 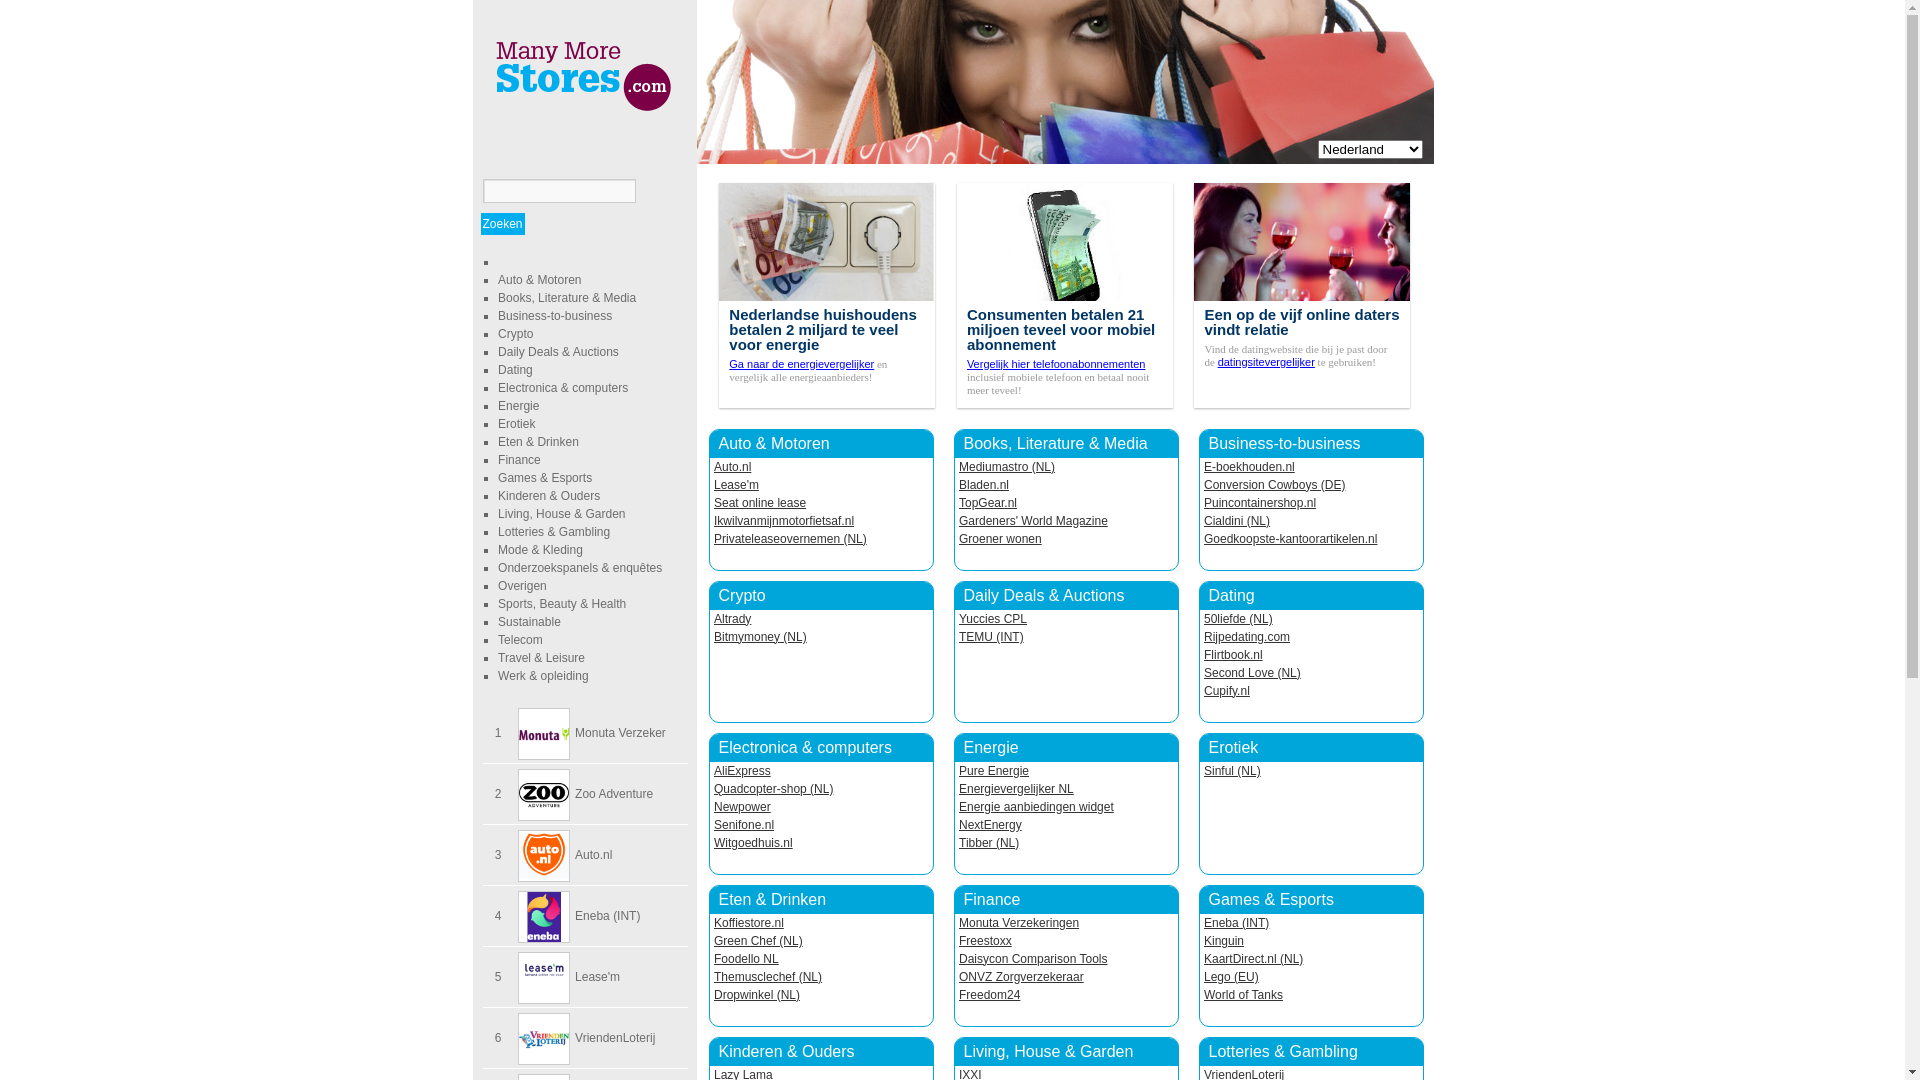 I want to click on Flirtbook.nl, so click(x=1234, y=655).